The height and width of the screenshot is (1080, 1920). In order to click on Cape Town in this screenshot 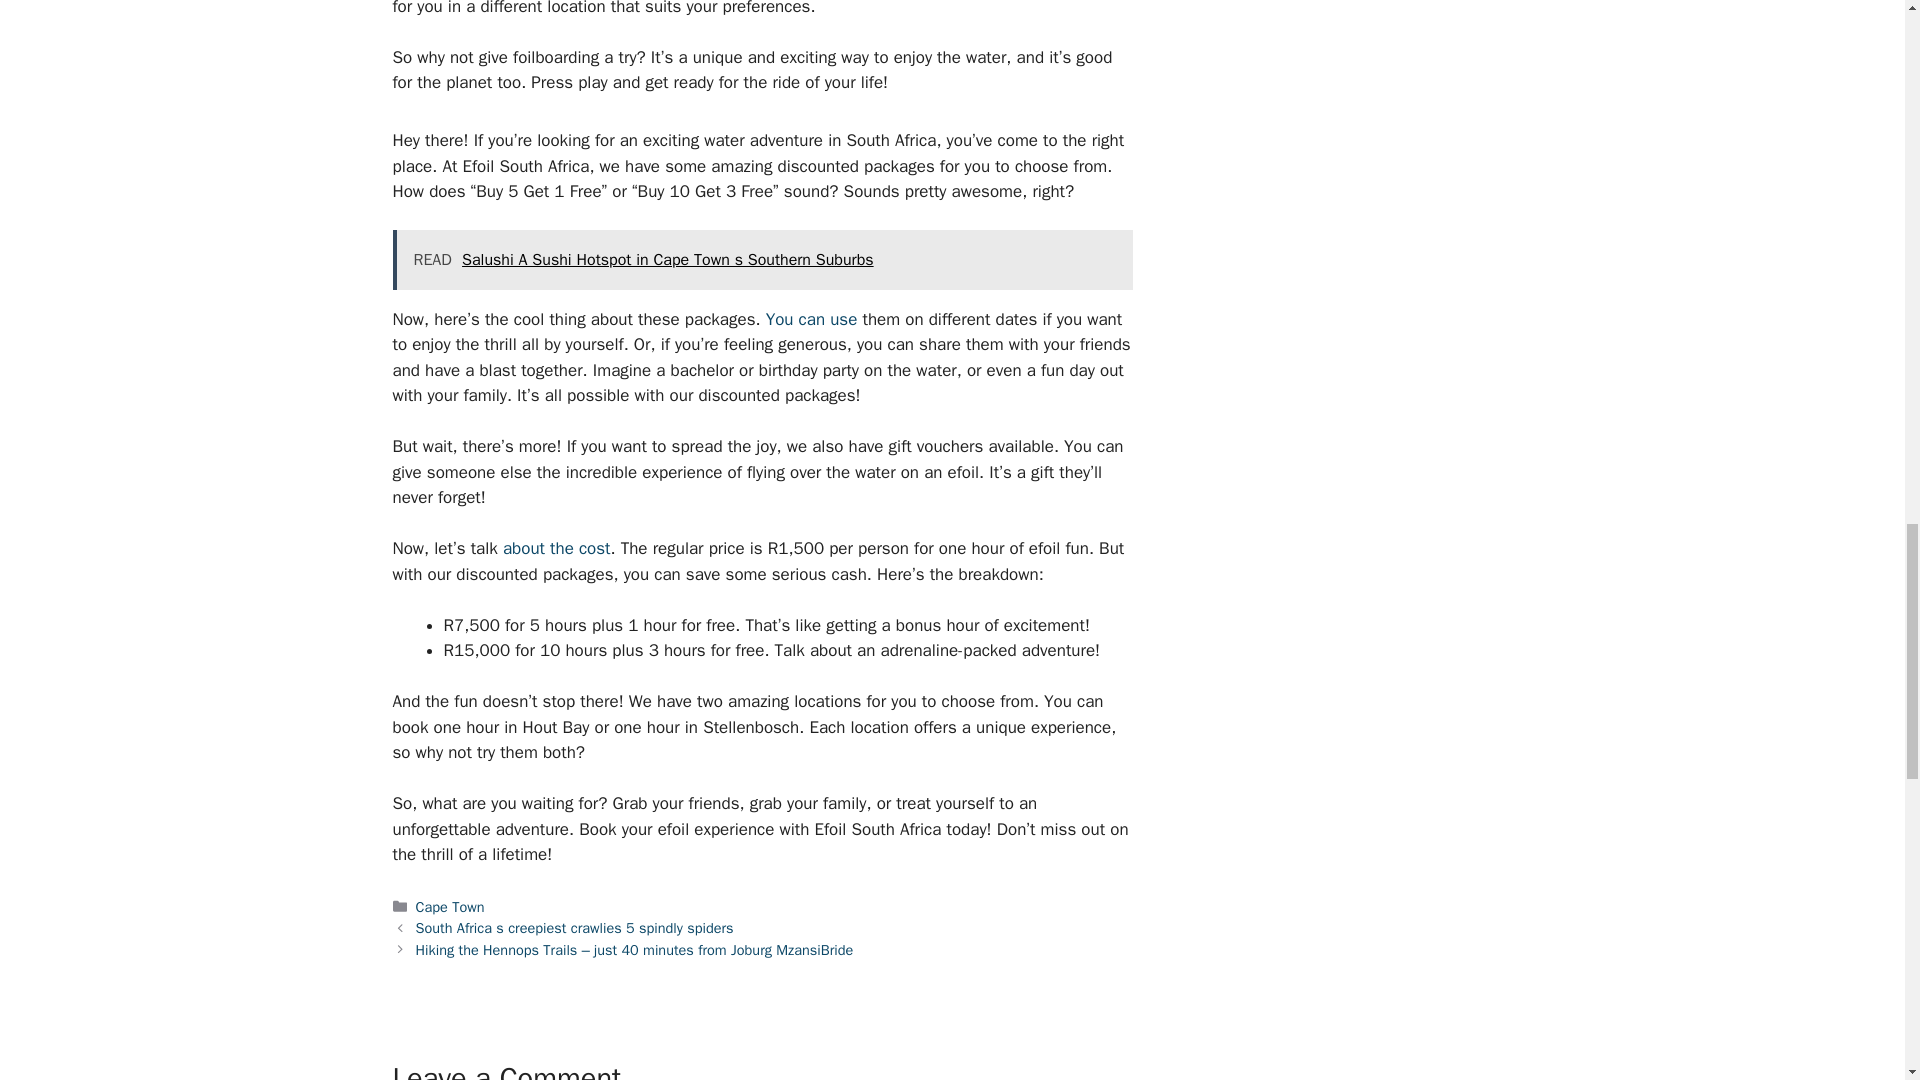, I will do `click(450, 906)`.